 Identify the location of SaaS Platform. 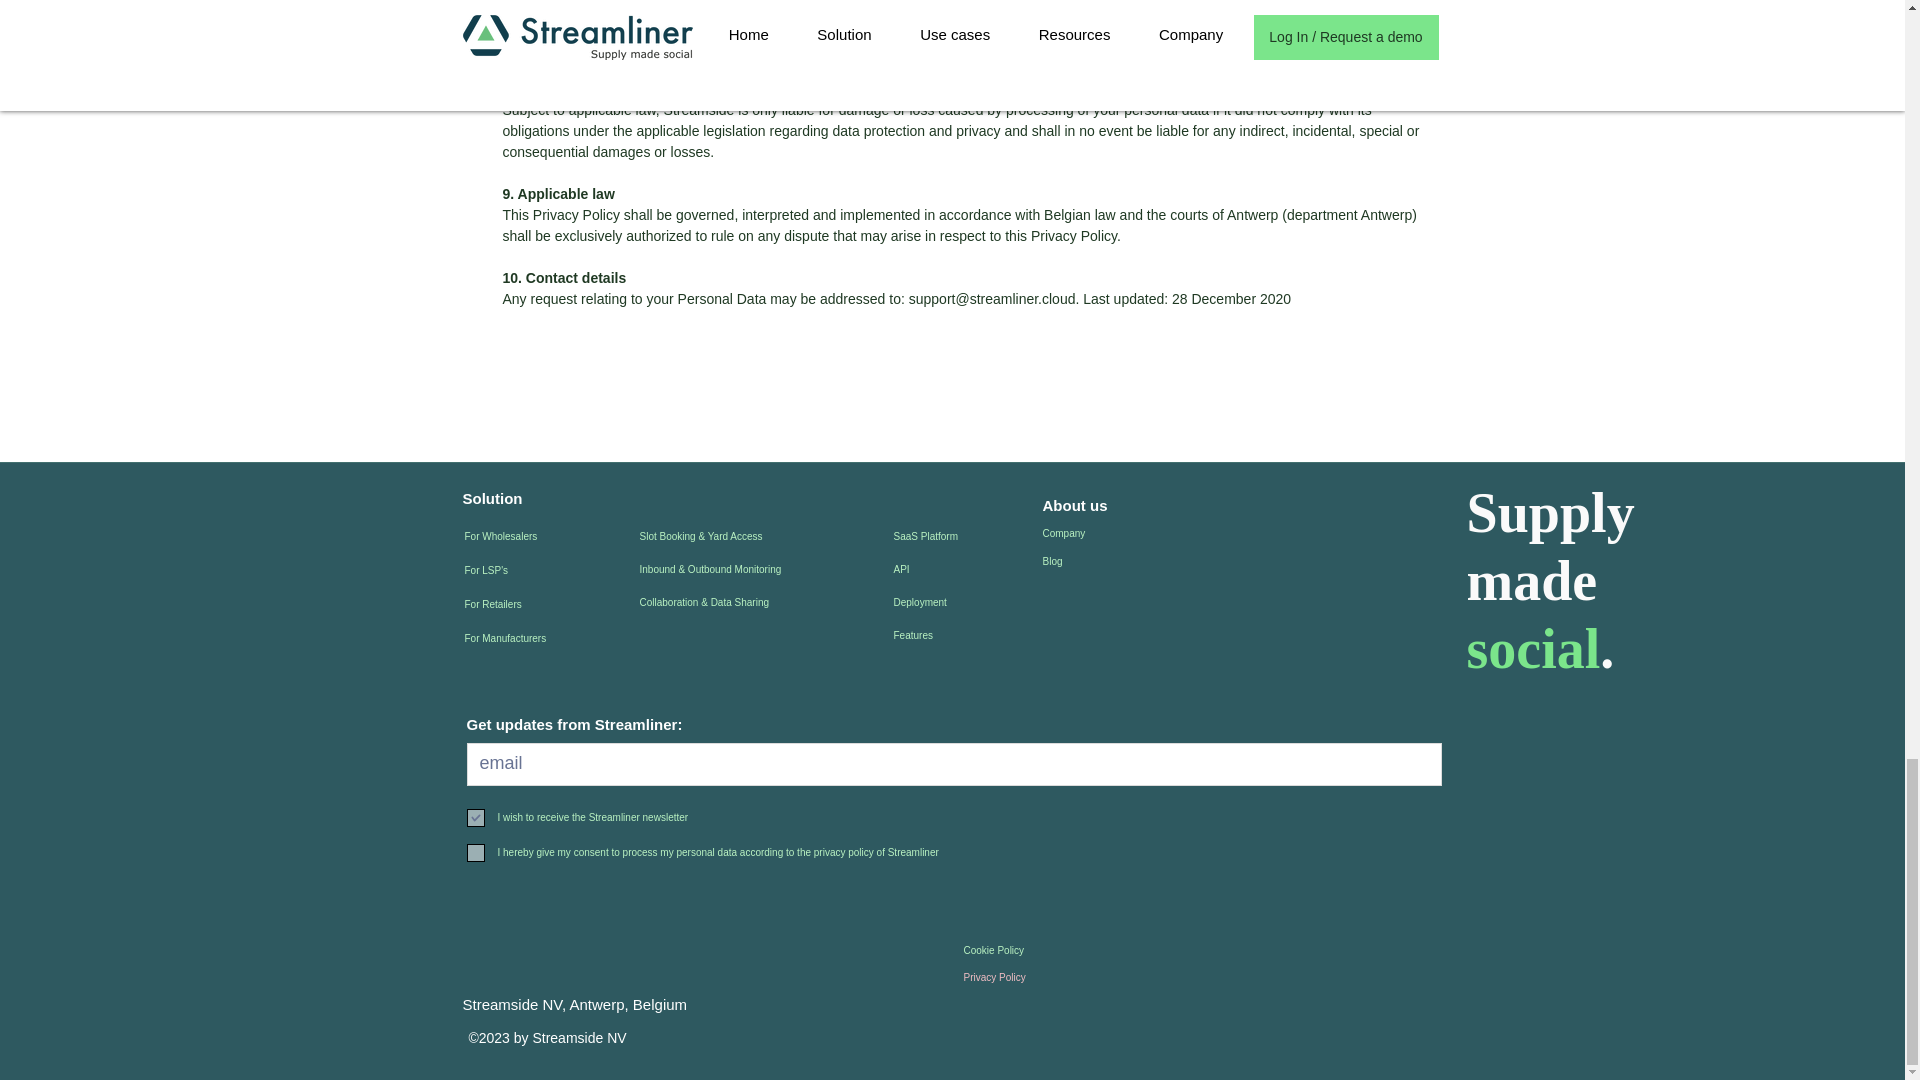
(964, 536).